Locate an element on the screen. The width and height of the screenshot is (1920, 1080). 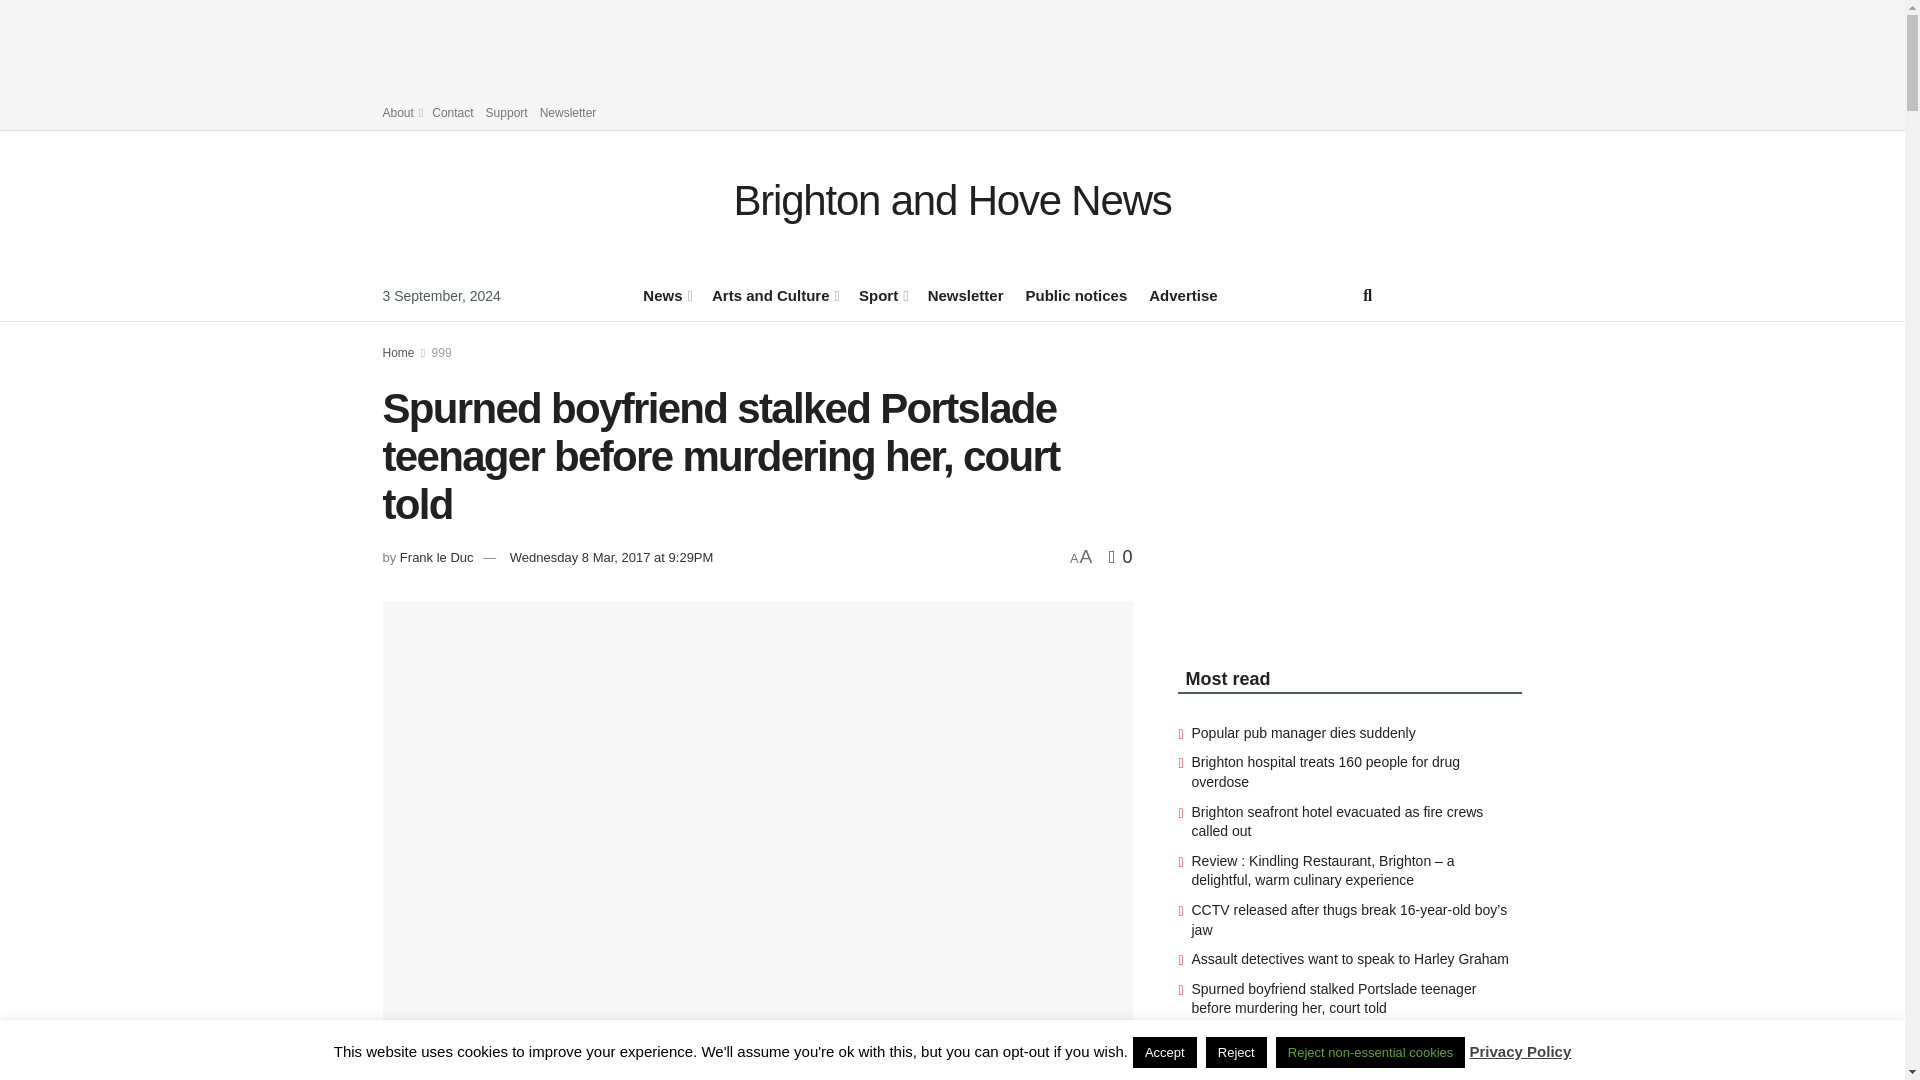
Sport is located at coordinates (882, 294).